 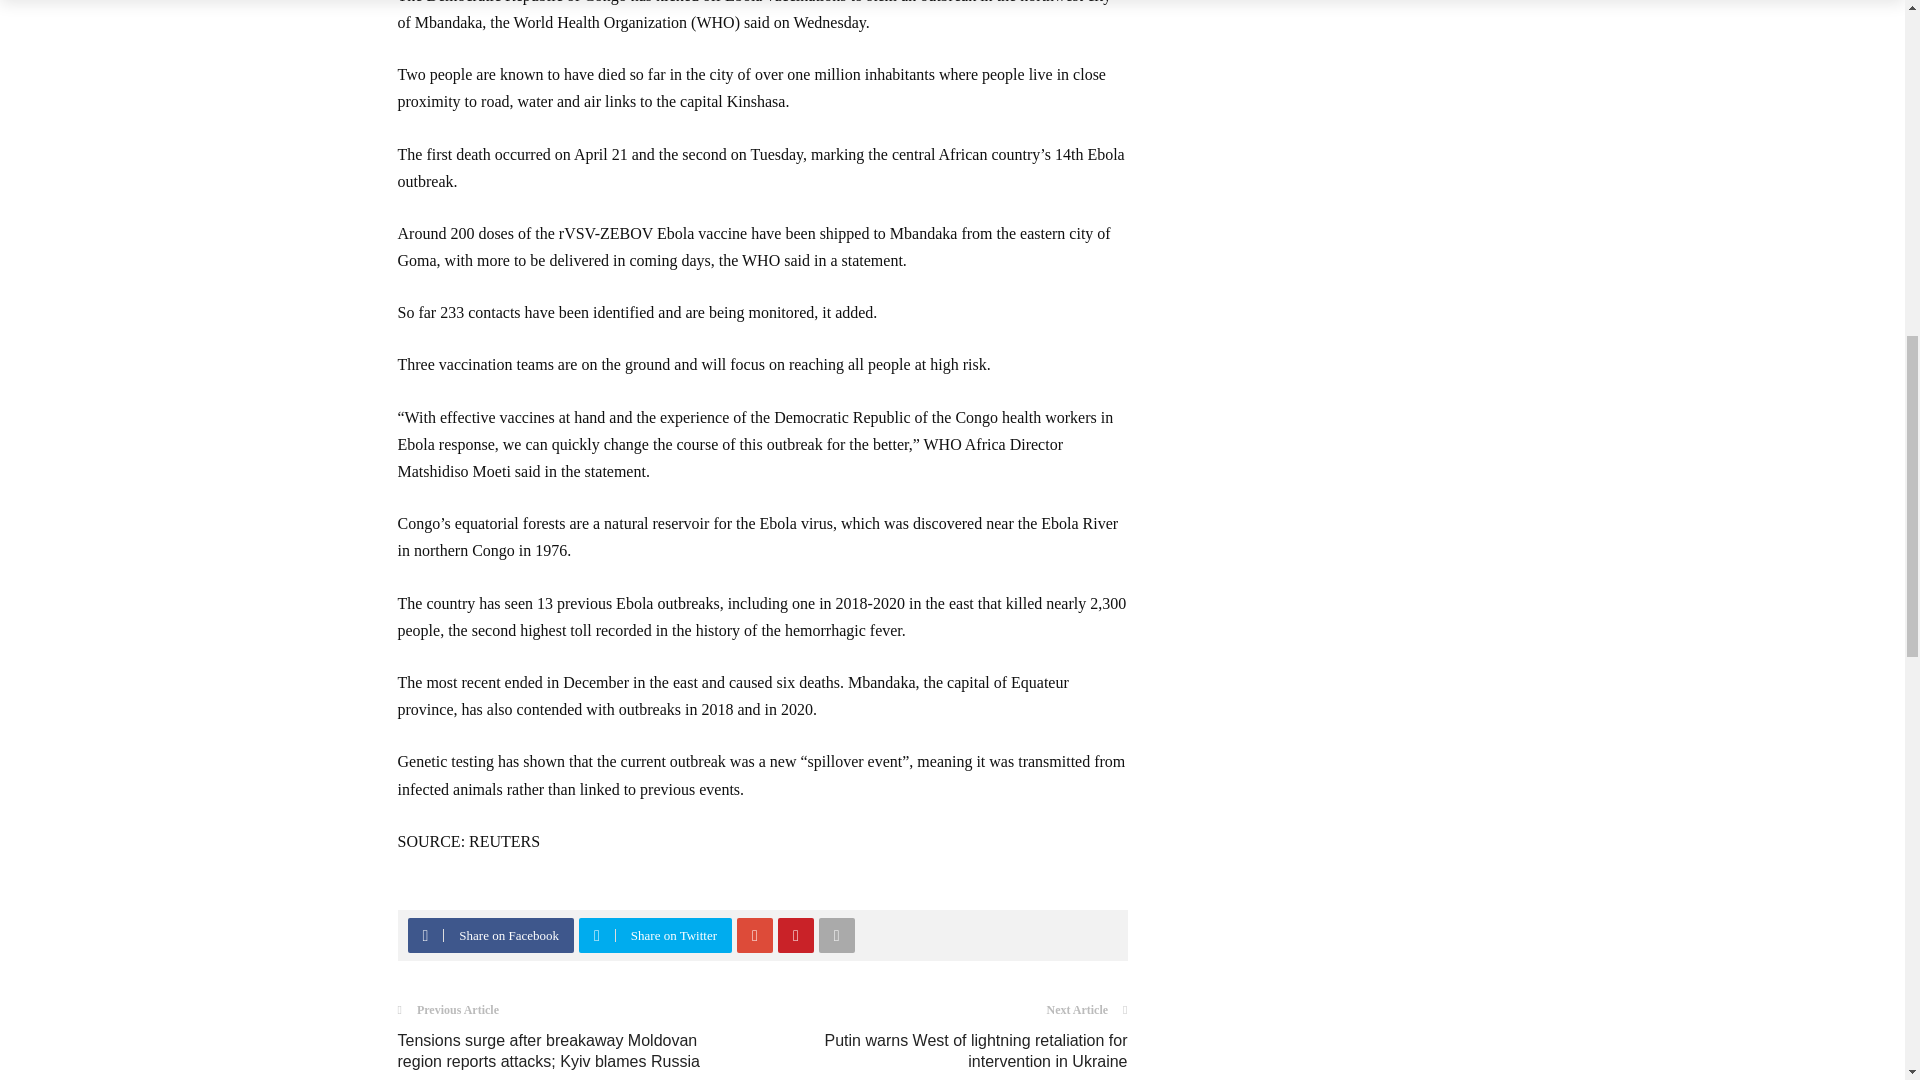 What do you see at coordinates (425, 935) in the screenshot?
I see `Facebook` at bounding box center [425, 935].